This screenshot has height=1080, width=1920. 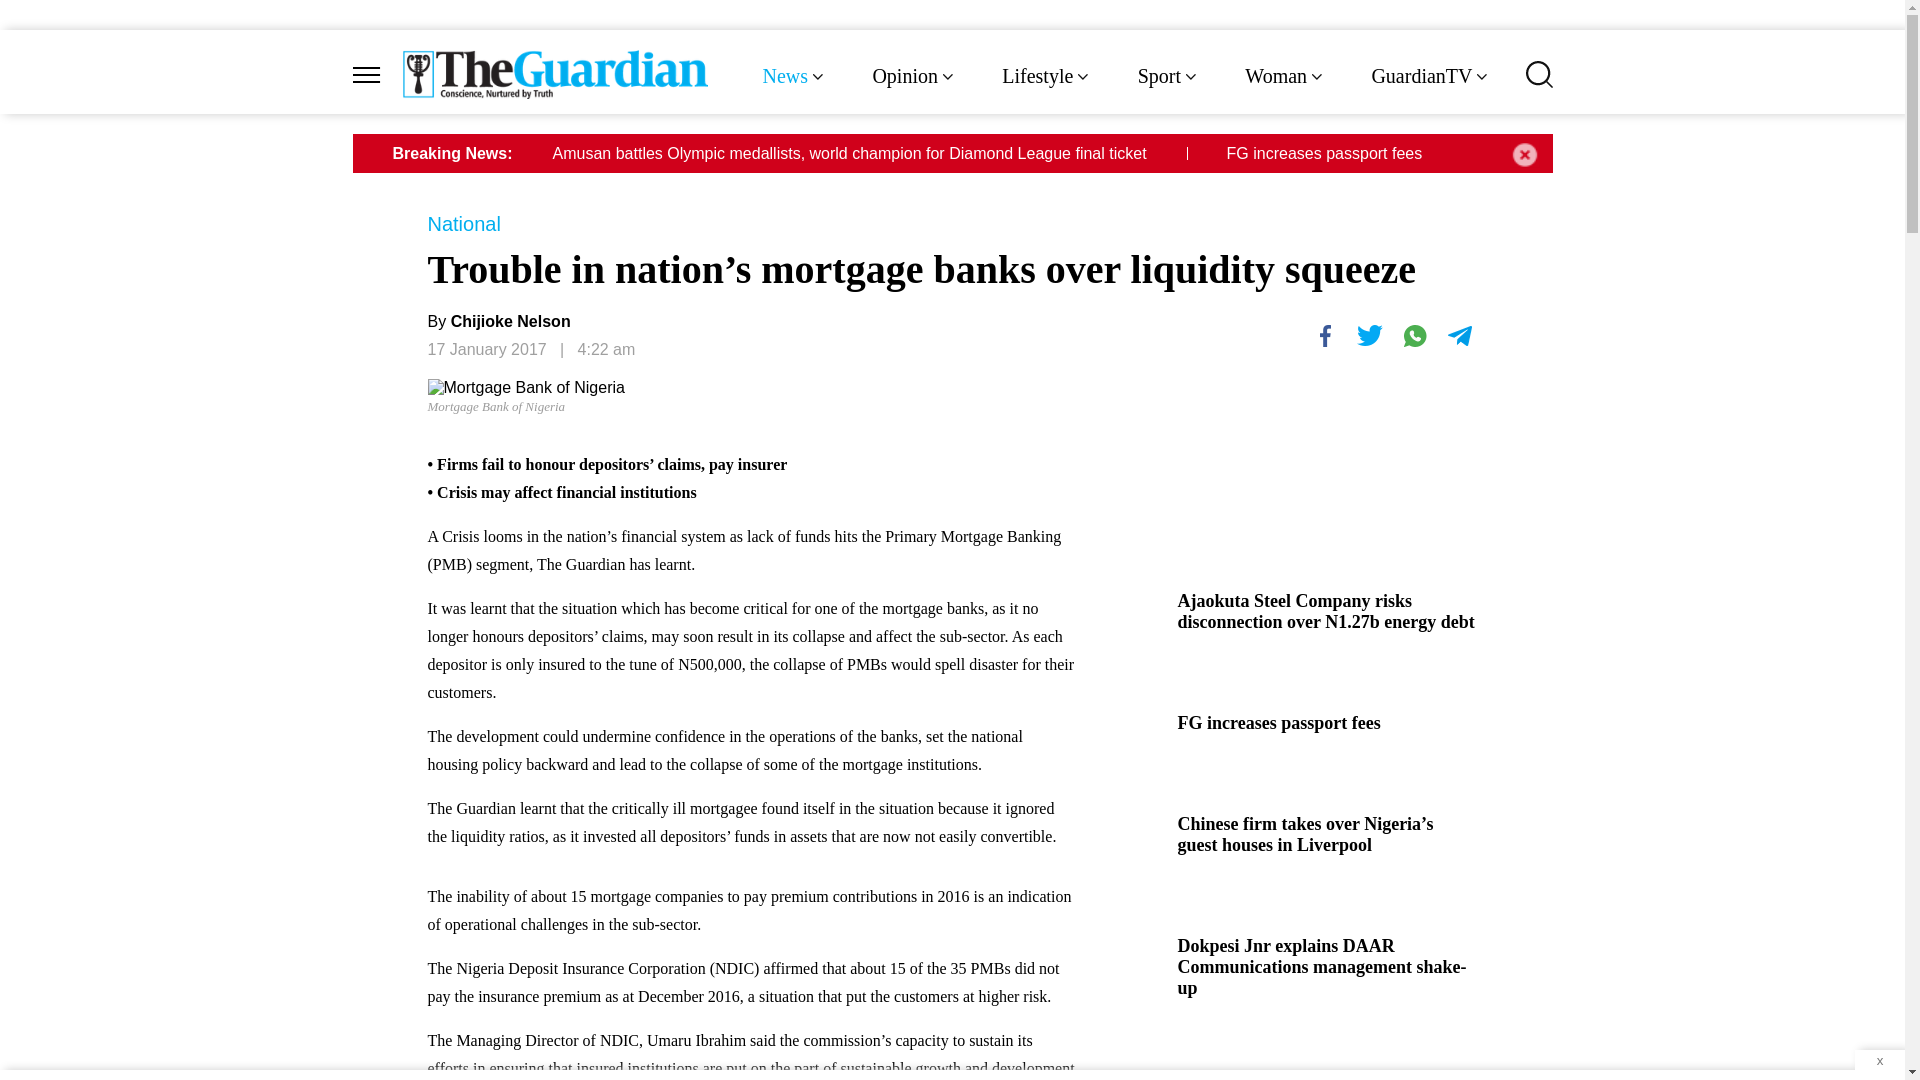 What do you see at coordinates (1285, 76) in the screenshot?
I see `Woman` at bounding box center [1285, 76].